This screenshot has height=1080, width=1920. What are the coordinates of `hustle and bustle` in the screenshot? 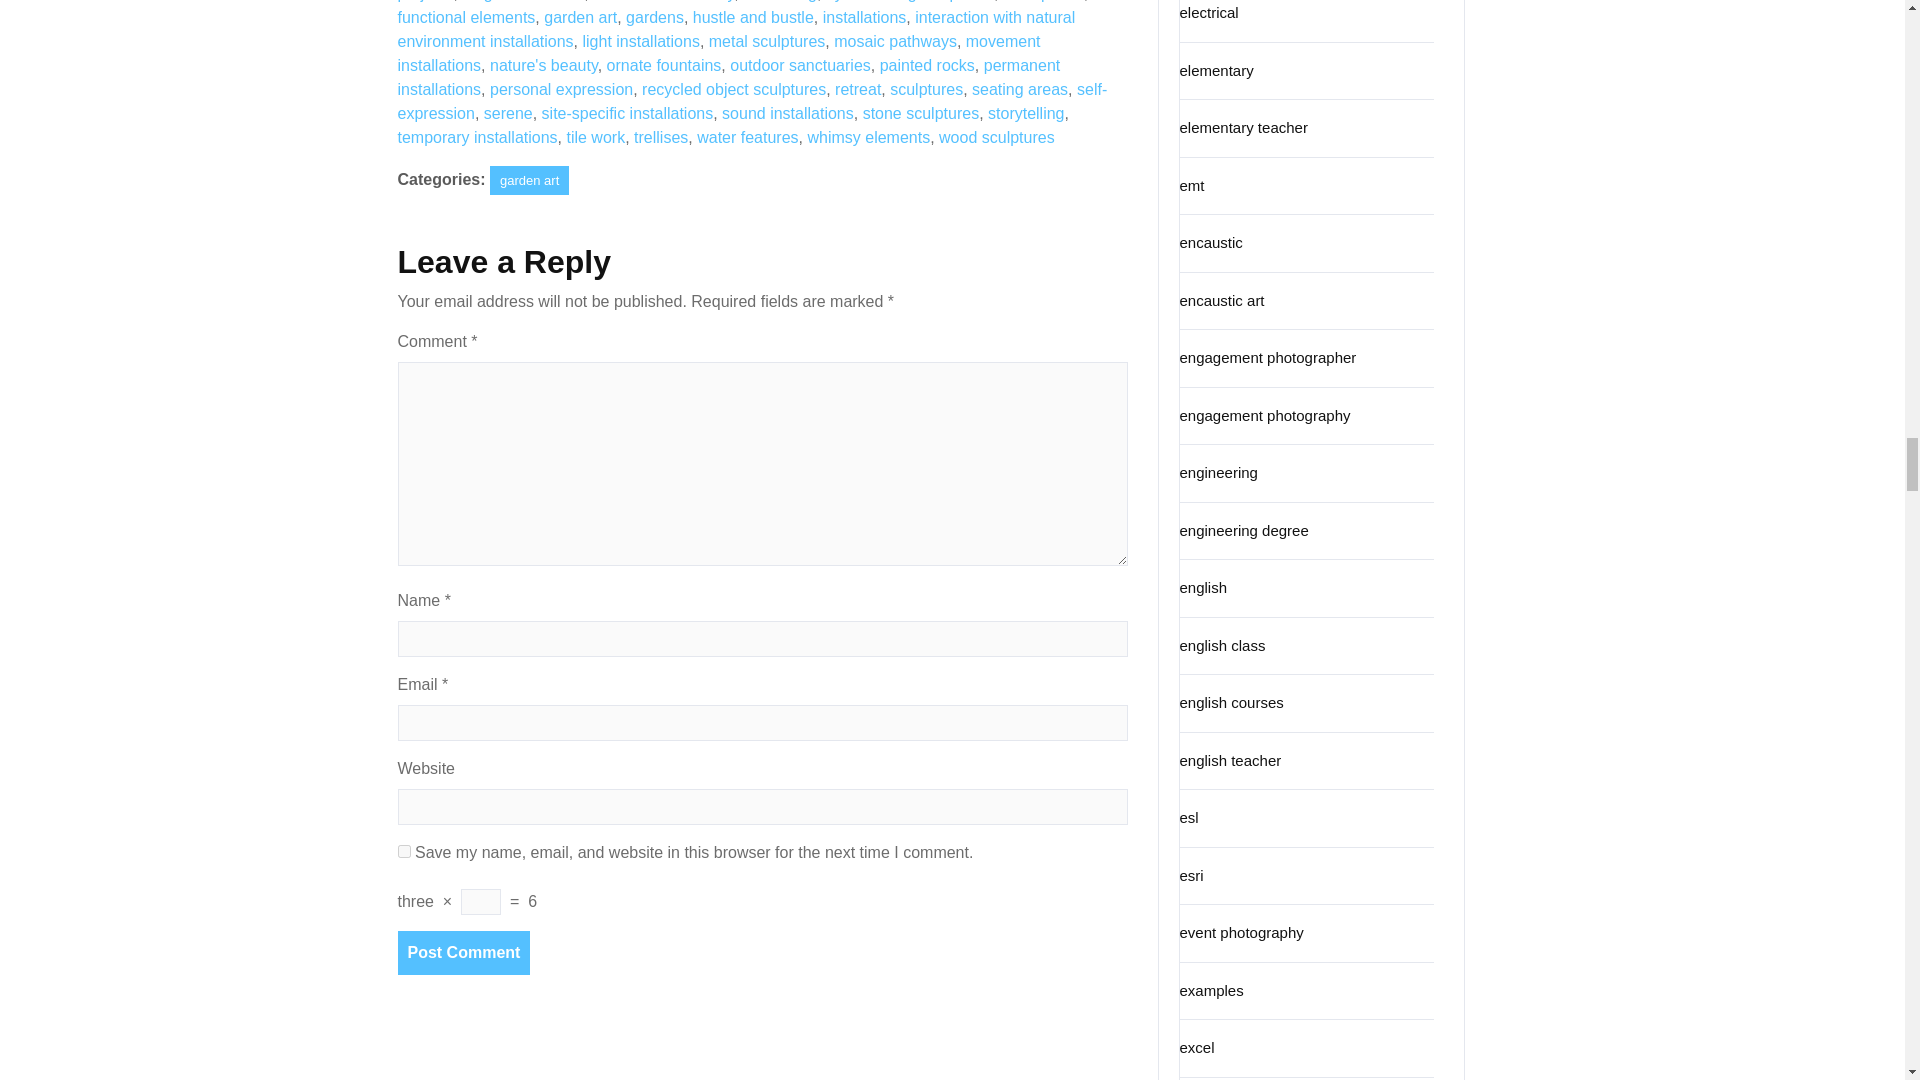 It's located at (754, 16).